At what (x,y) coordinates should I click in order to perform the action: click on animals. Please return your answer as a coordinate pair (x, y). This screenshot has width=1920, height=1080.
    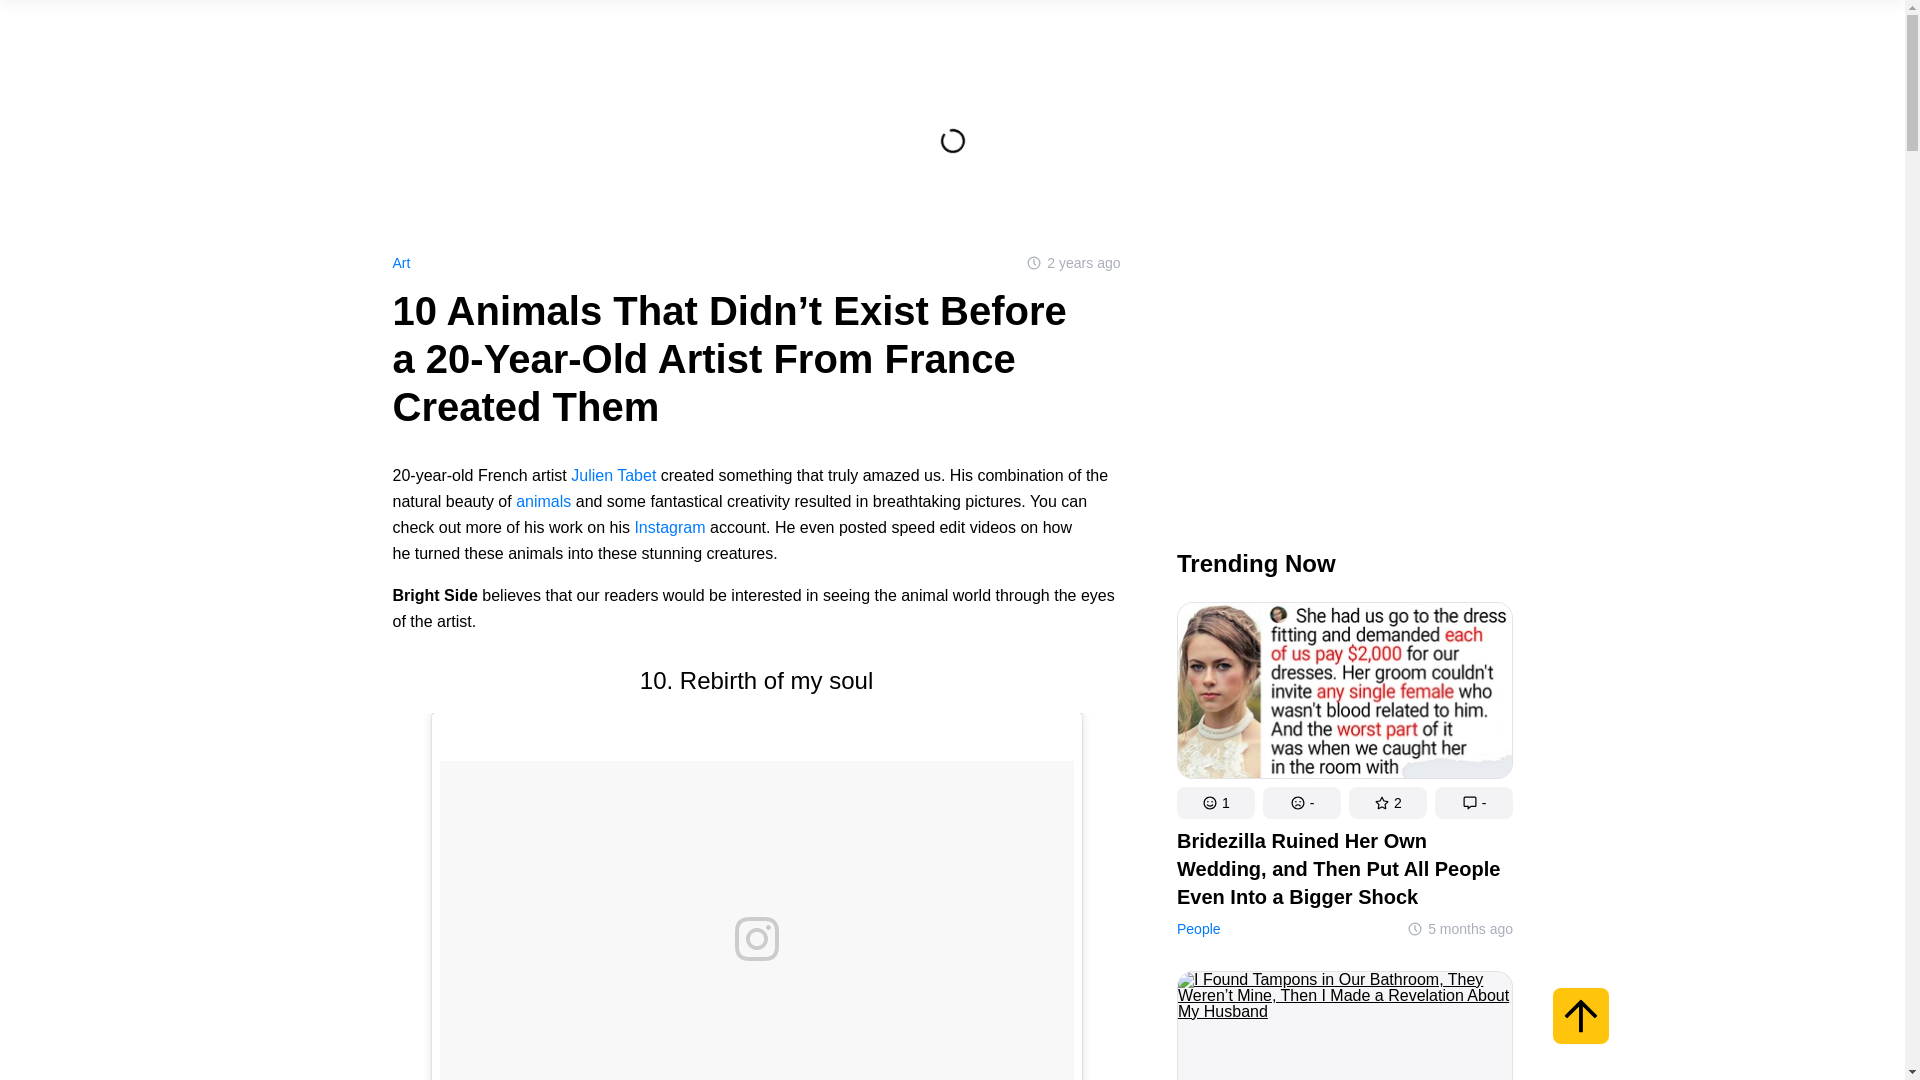
    Looking at the image, I should click on (543, 500).